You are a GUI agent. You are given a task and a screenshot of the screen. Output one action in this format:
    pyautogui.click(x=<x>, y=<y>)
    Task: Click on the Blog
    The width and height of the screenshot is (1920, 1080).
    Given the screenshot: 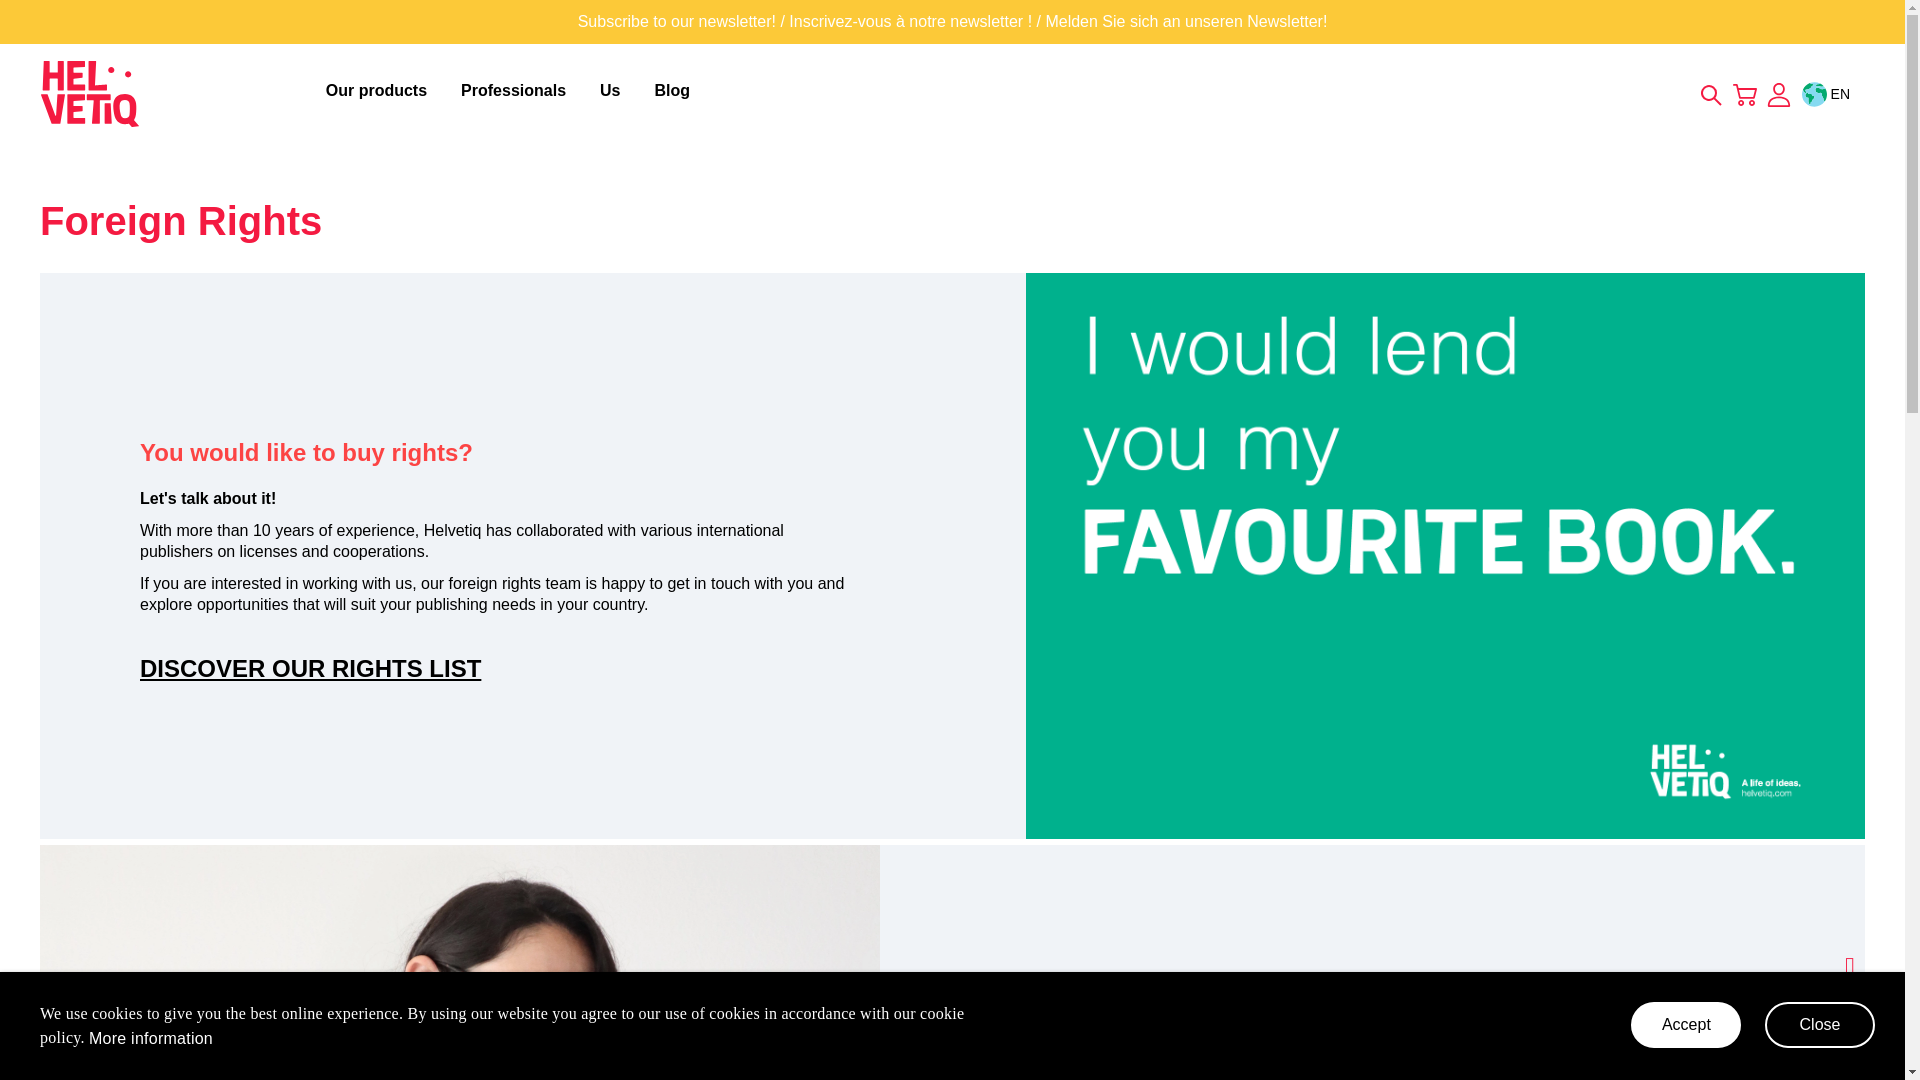 What is the action you would take?
    pyautogui.click(x=672, y=91)
    